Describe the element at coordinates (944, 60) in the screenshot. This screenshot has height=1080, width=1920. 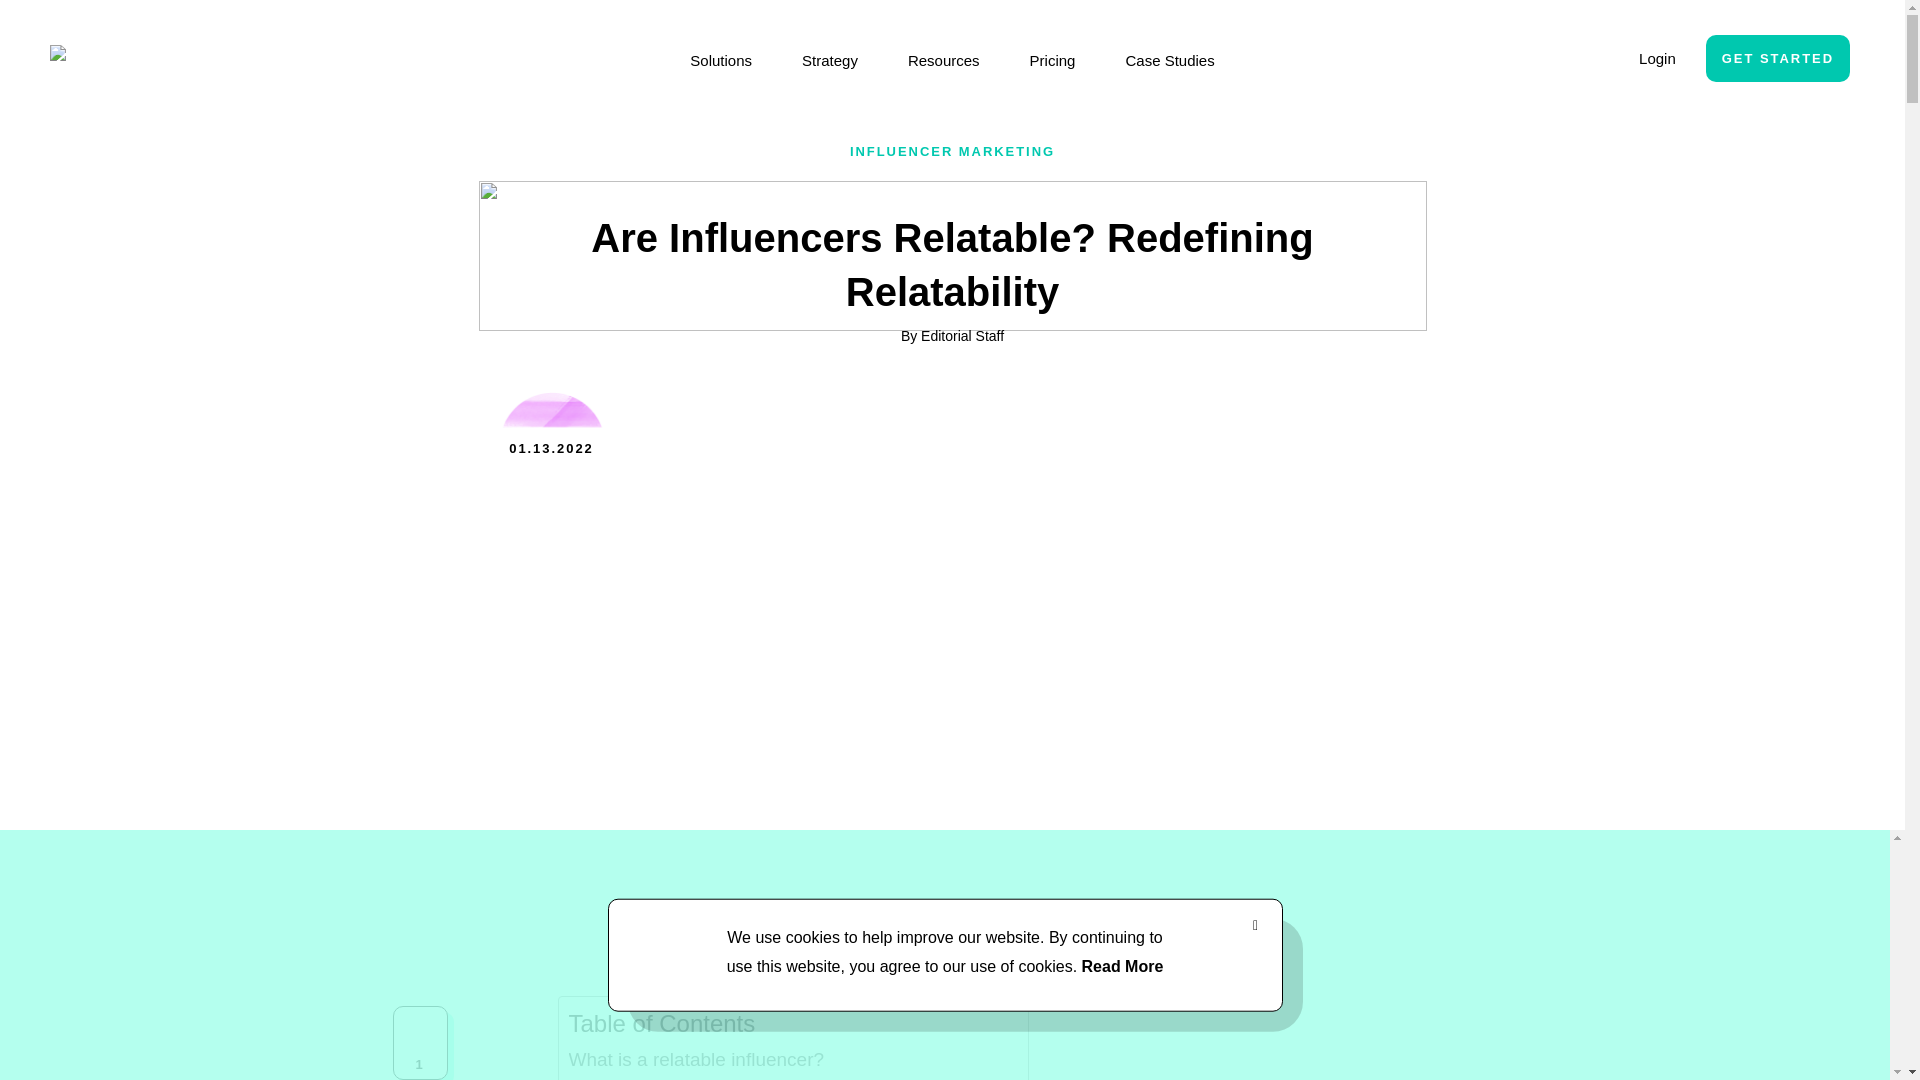
I see `Resources` at that location.